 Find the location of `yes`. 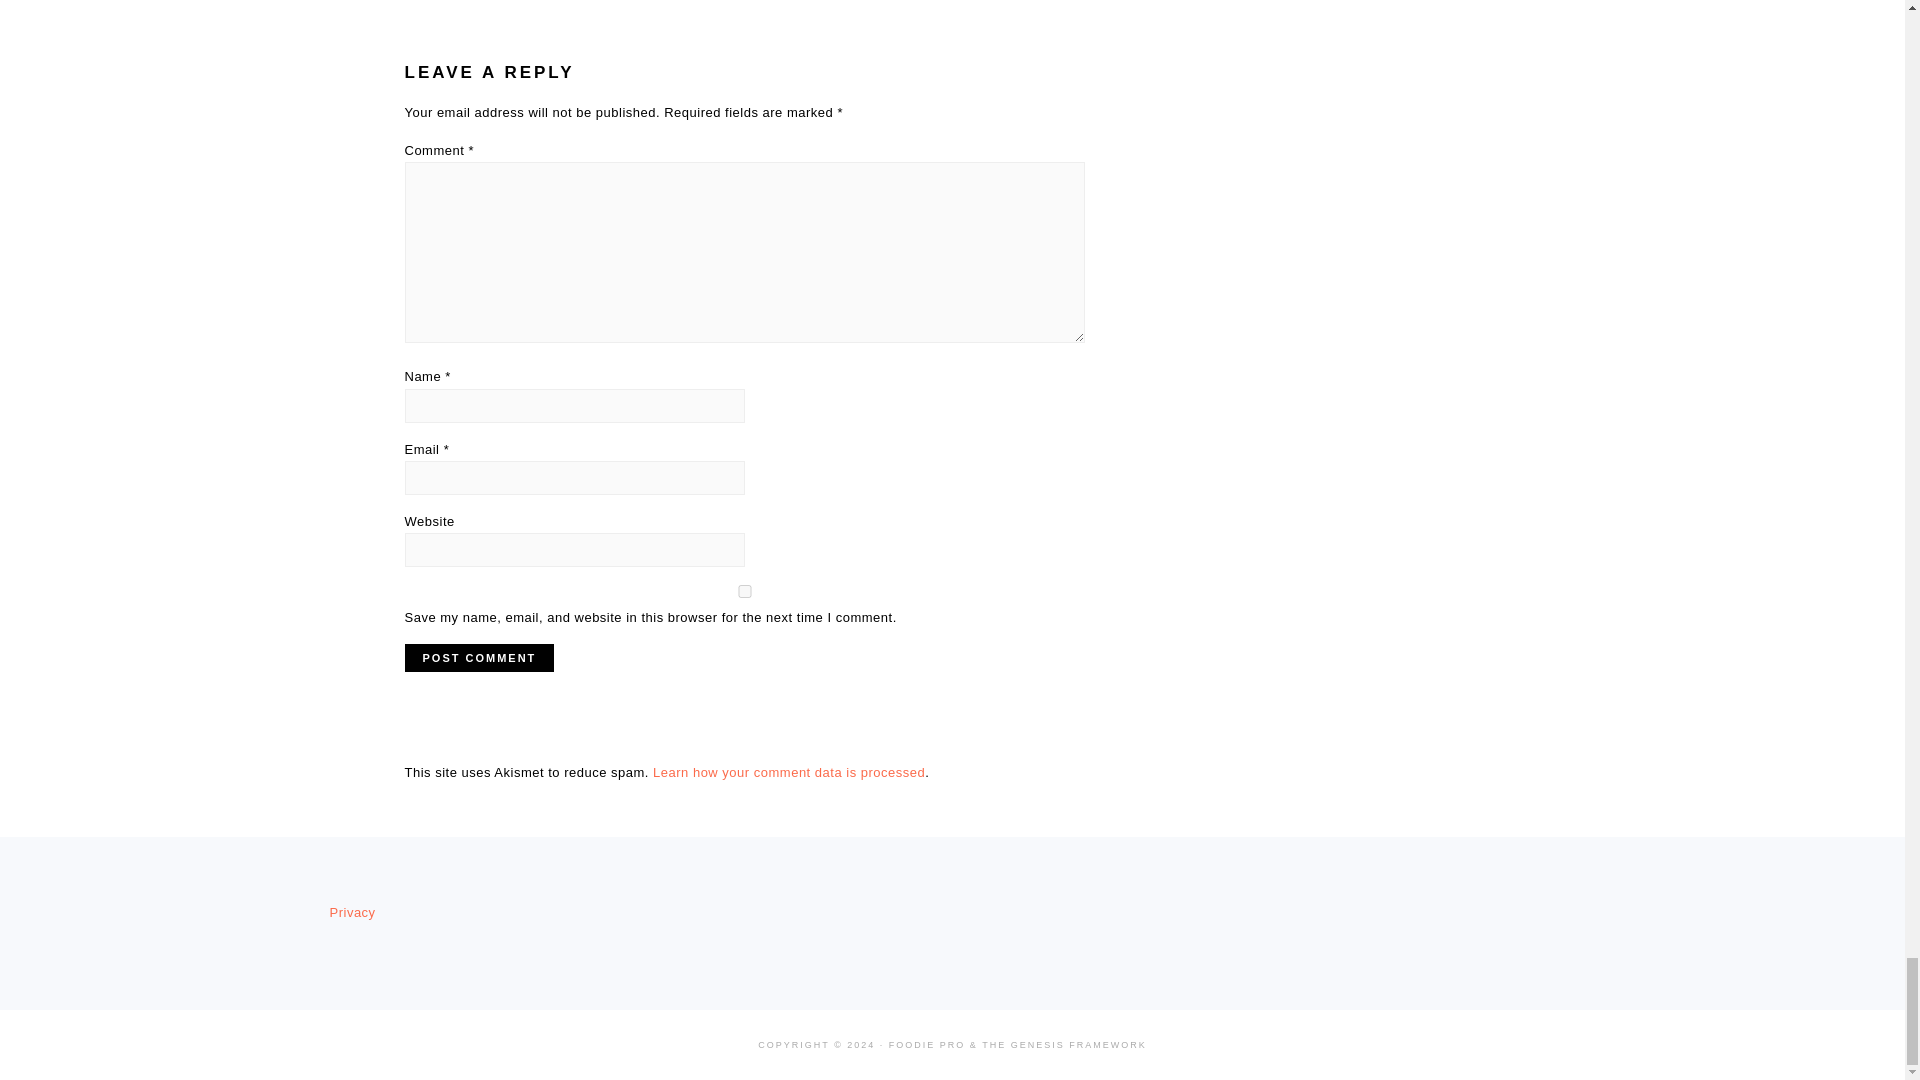

yes is located at coordinates (744, 592).